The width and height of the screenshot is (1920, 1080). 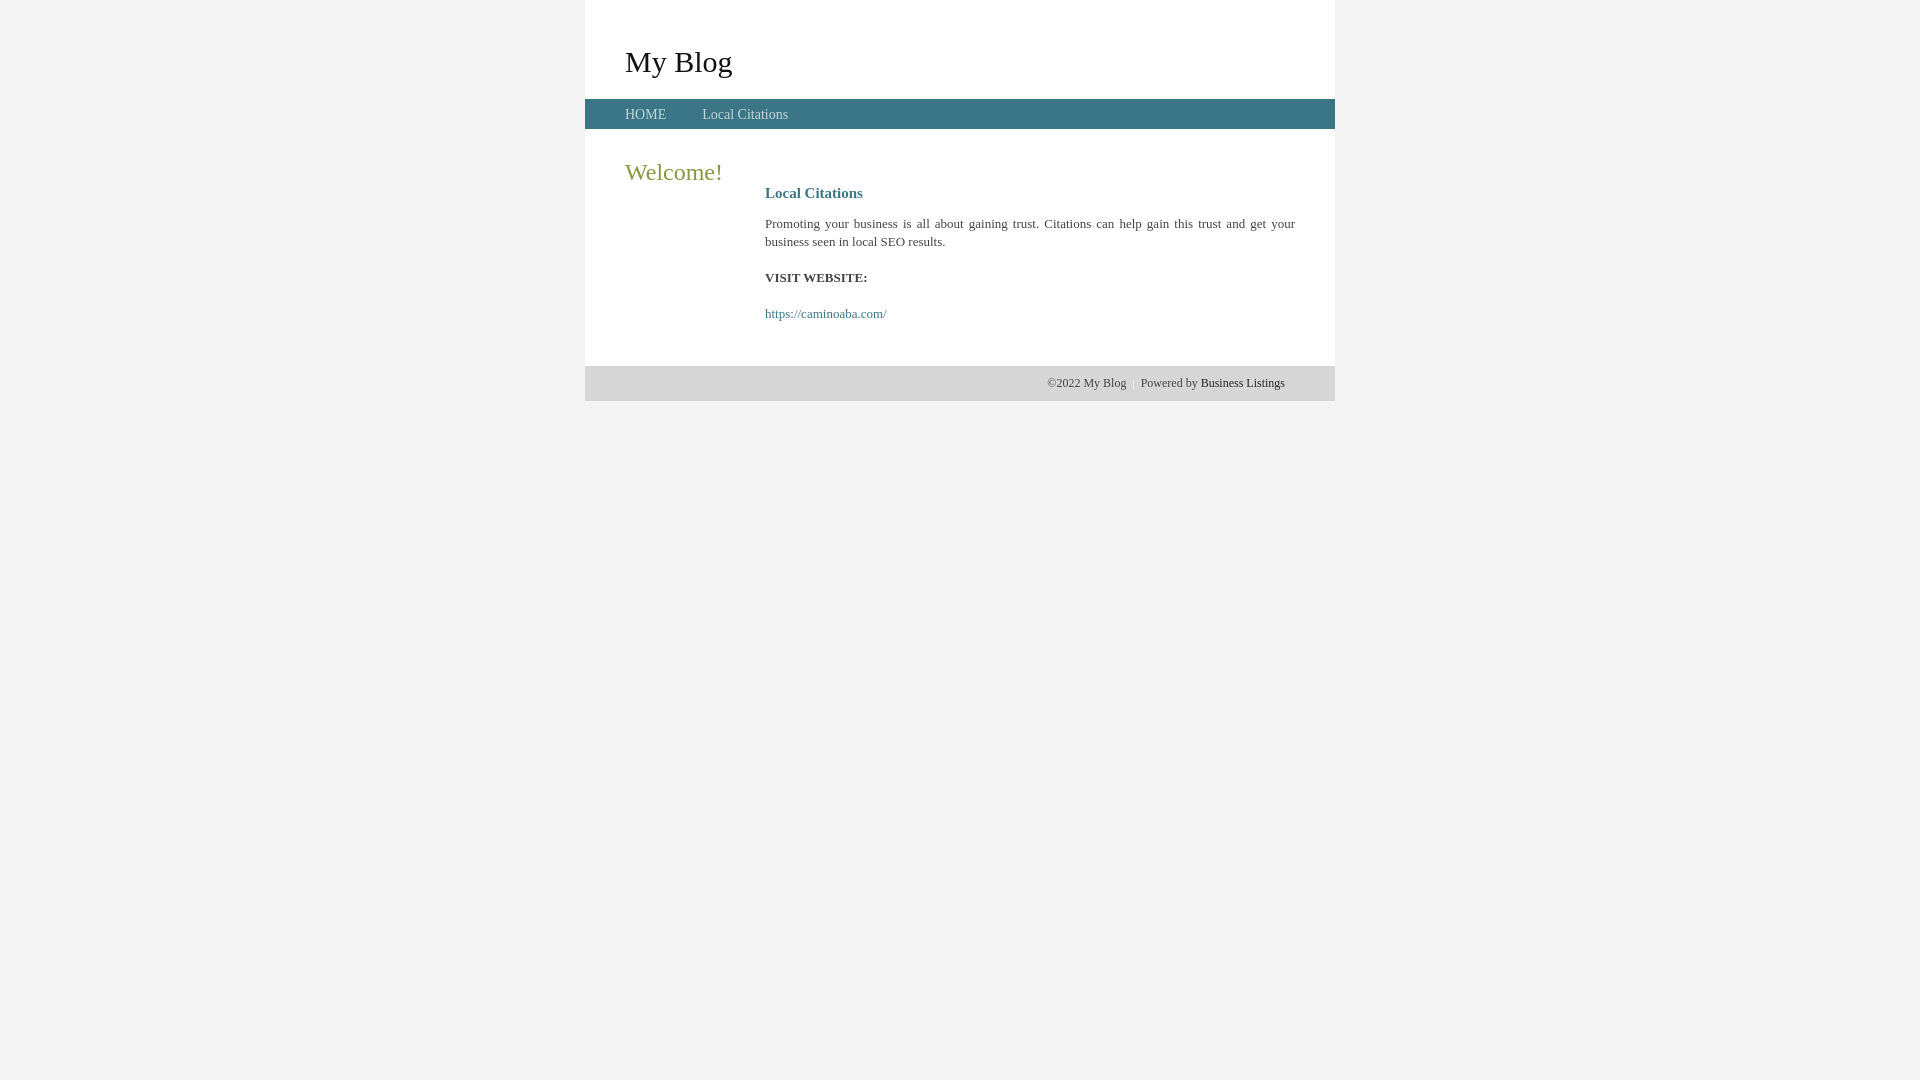 What do you see at coordinates (826, 314) in the screenshot?
I see `https://caminoaba.com/` at bounding box center [826, 314].